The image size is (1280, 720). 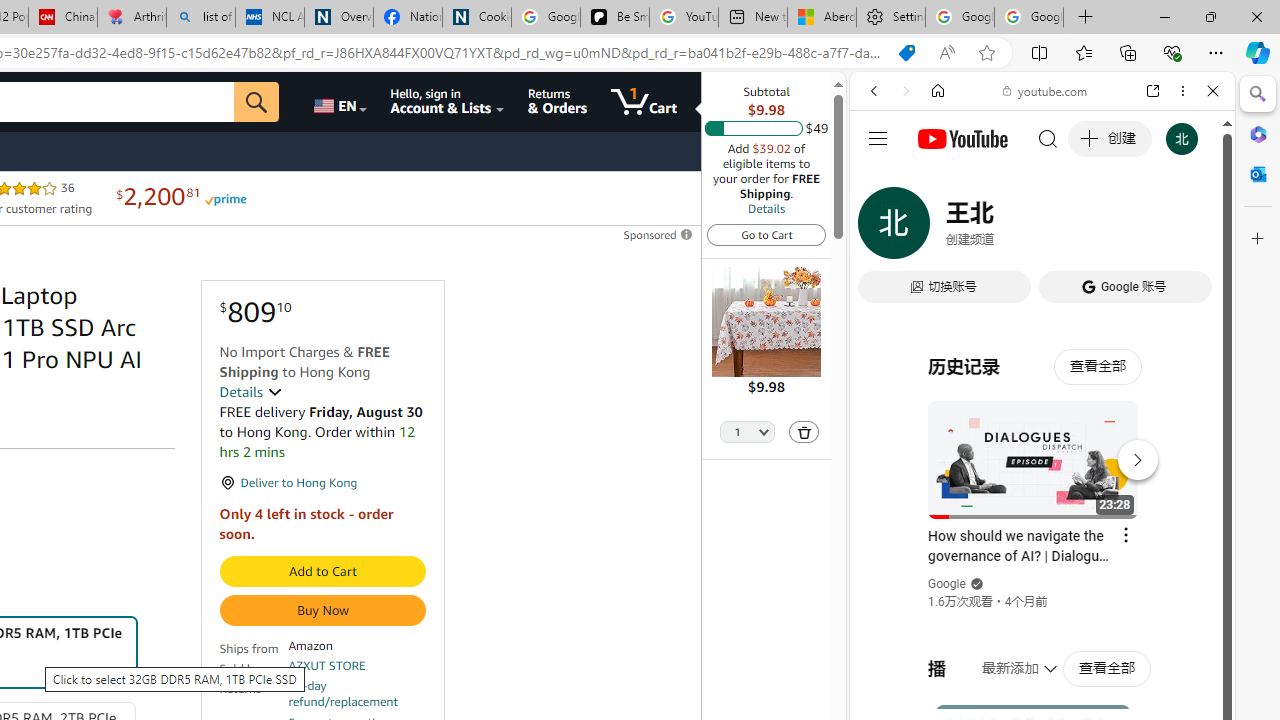 What do you see at coordinates (906, 53) in the screenshot?
I see `You have the best price! Shopping in Microsoft Edge` at bounding box center [906, 53].